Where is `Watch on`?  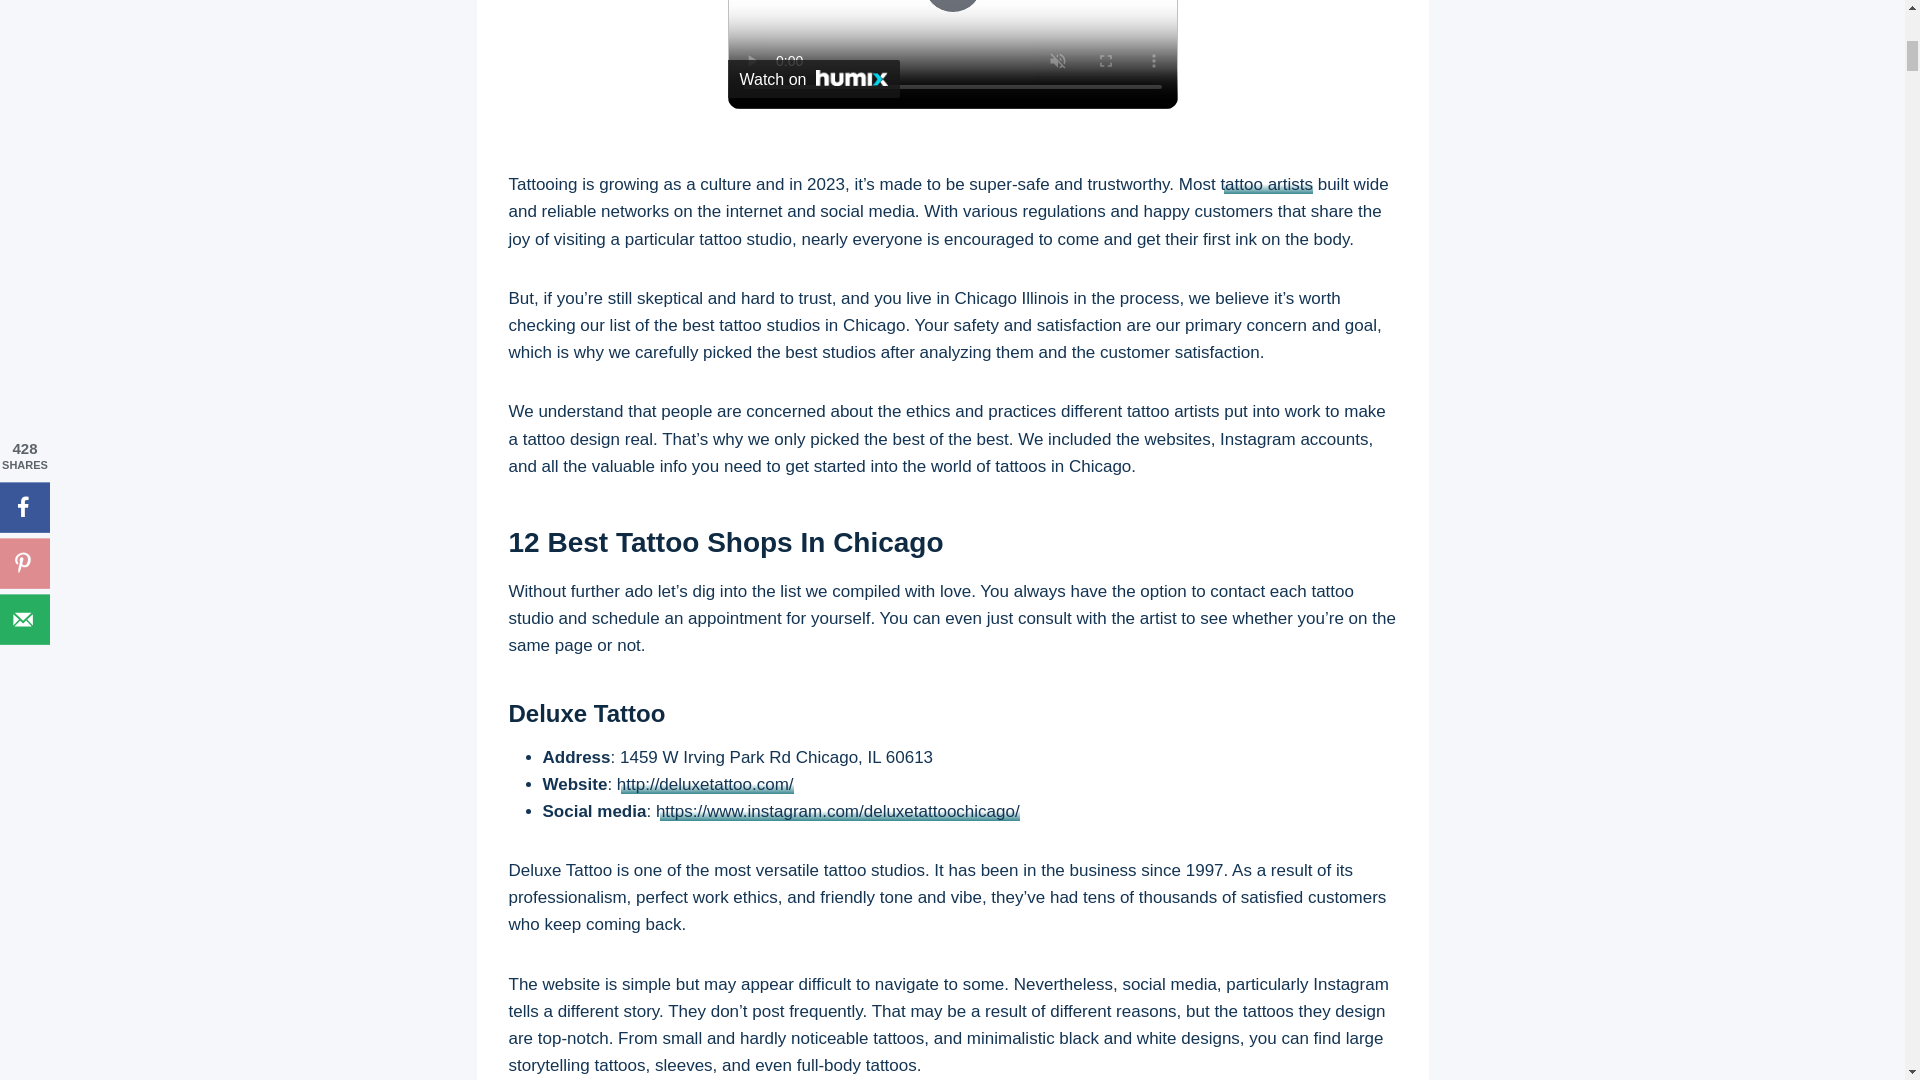
Watch on is located at coordinates (814, 79).